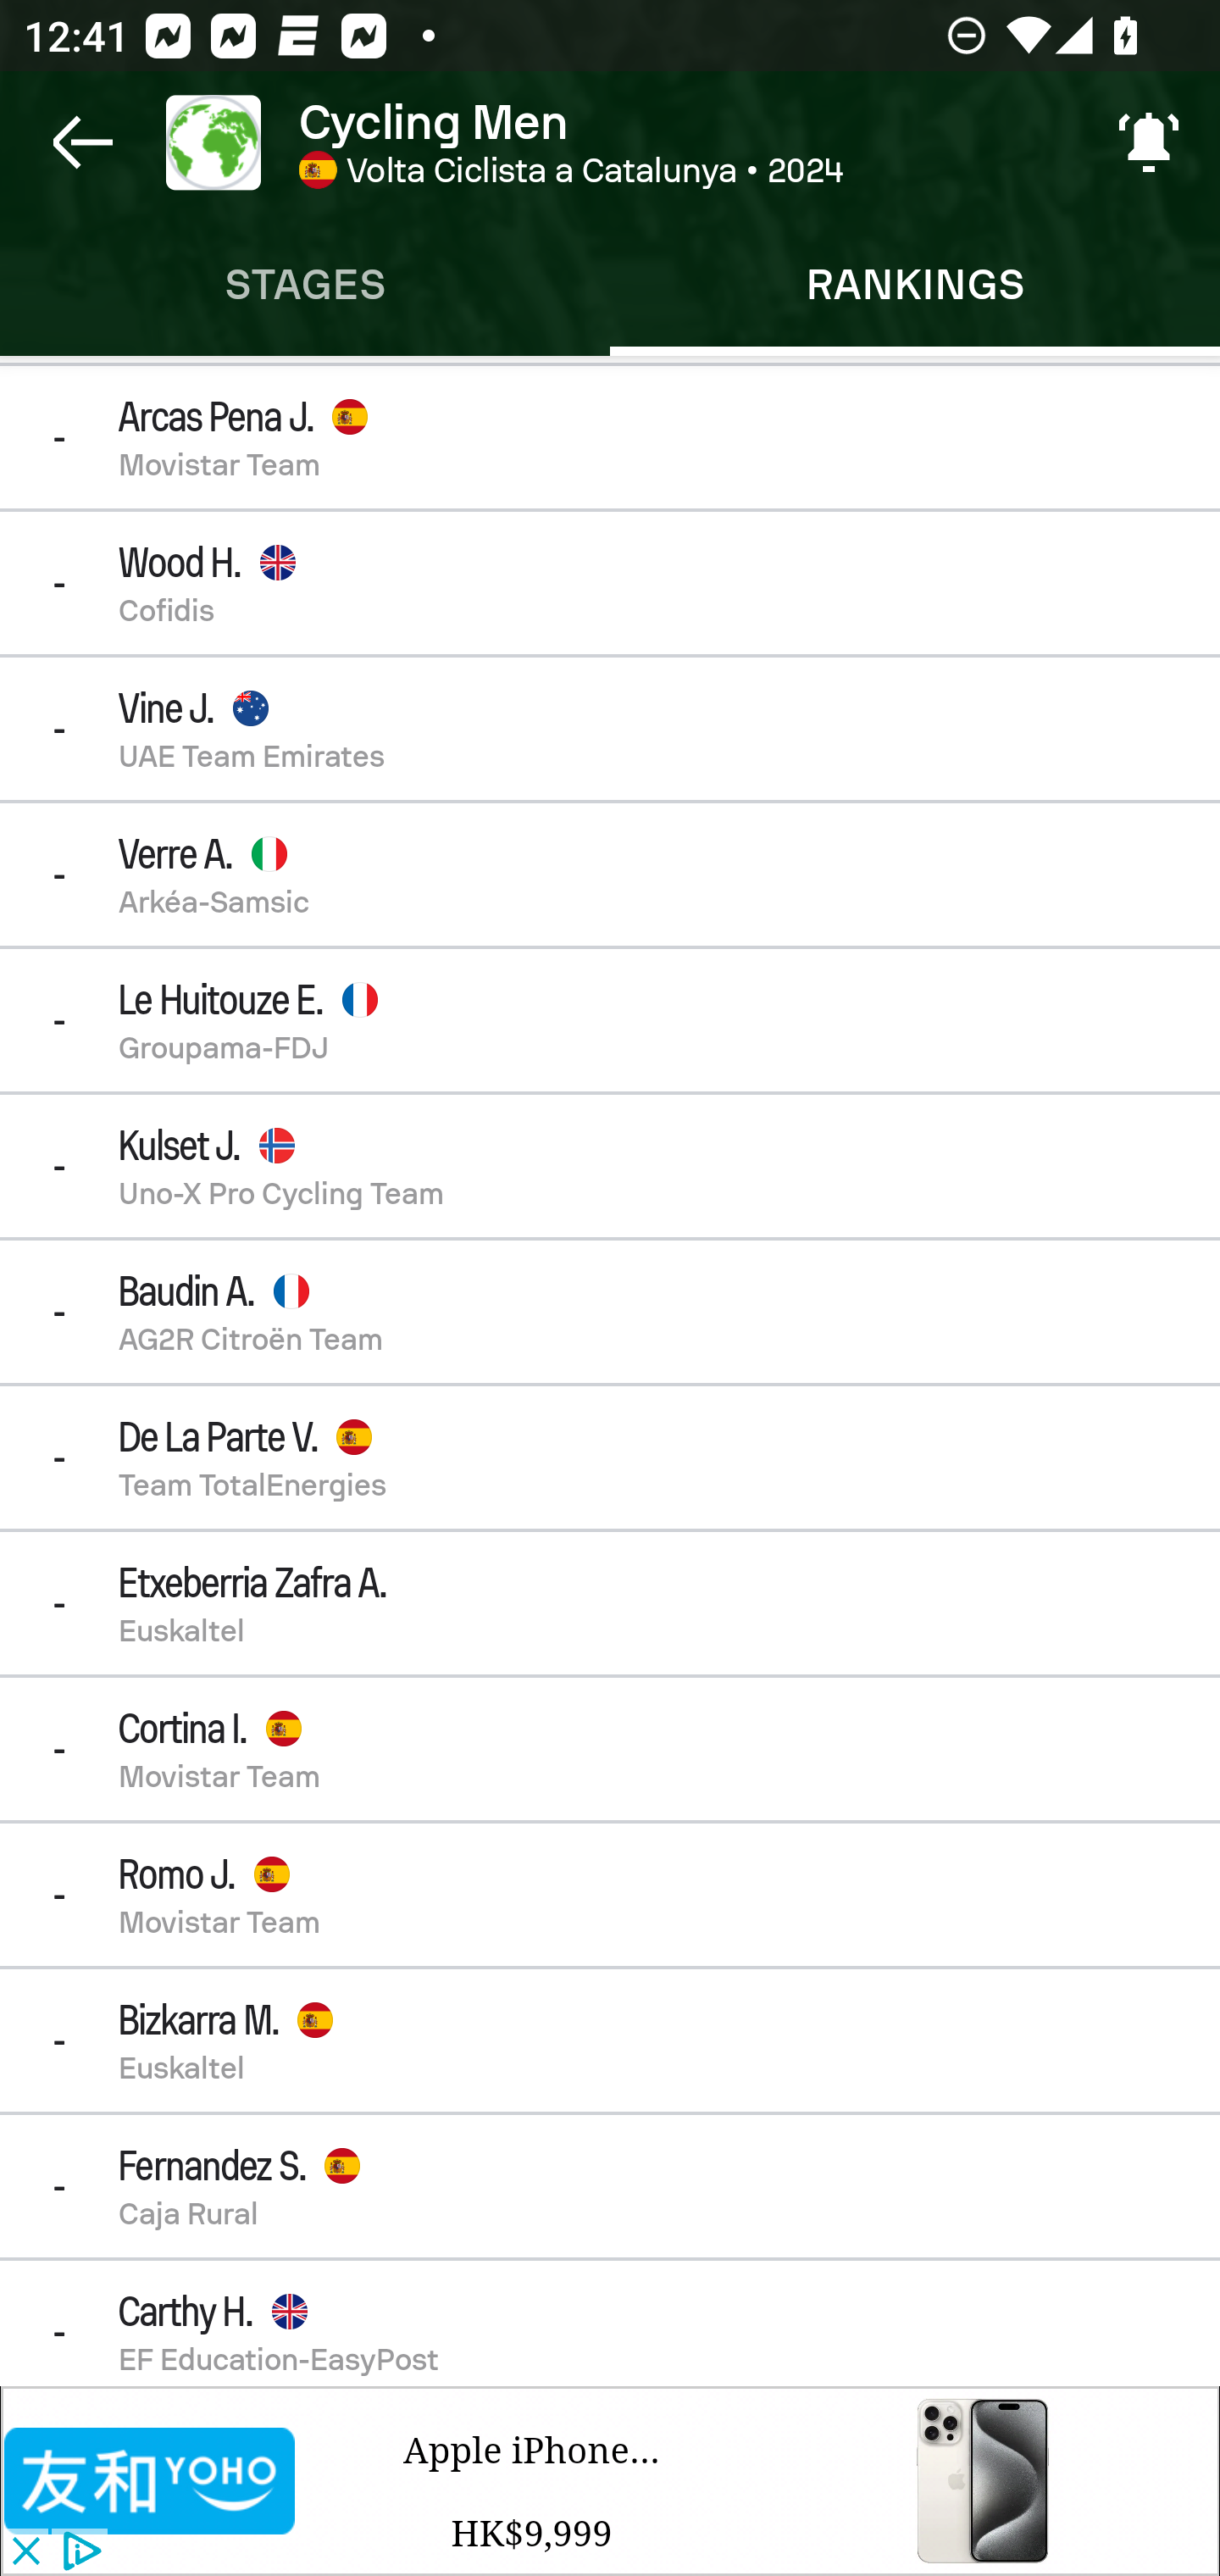 Image resolution: width=1220 pixels, height=2576 pixels. What do you see at coordinates (305, 285) in the screenshot?
I see `Stages STAGES` at bounding box center [305, 285].